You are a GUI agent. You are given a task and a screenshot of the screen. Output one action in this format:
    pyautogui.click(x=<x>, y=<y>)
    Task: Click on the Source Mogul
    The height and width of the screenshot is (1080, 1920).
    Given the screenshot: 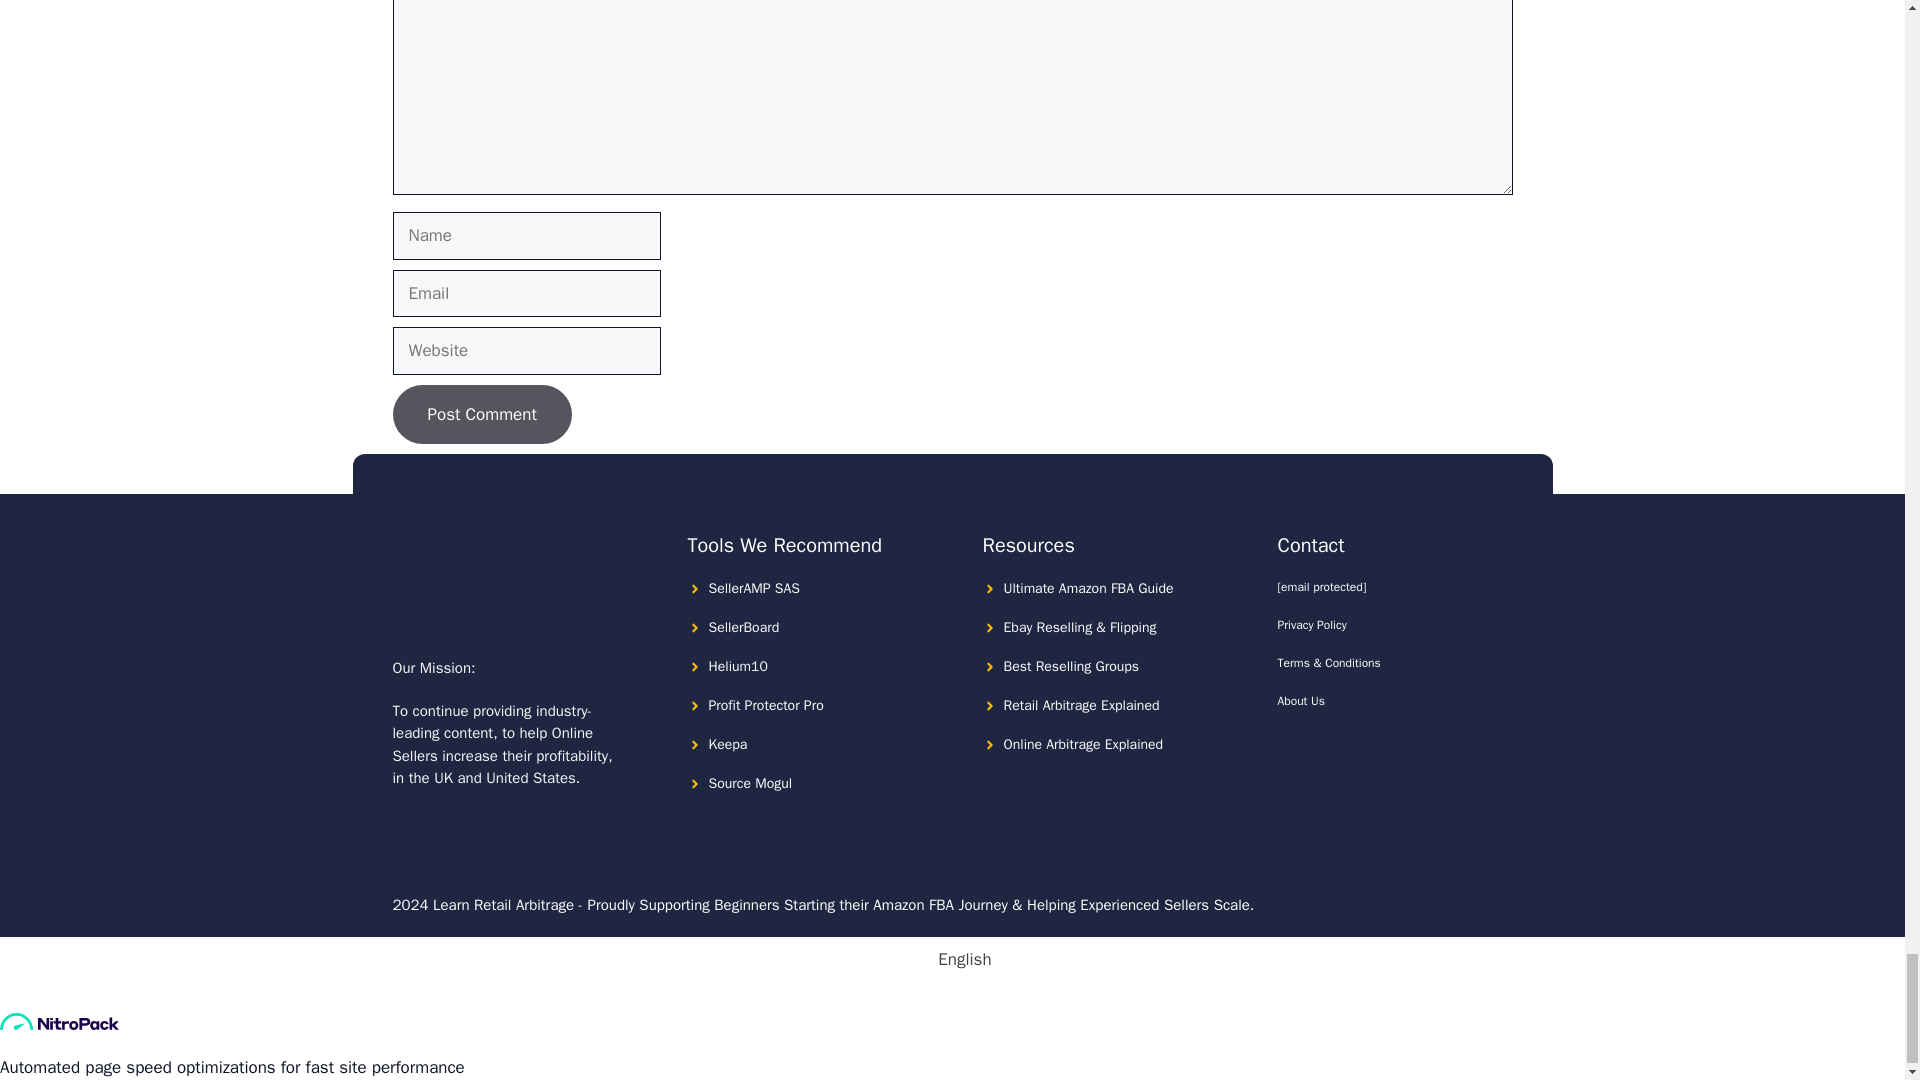 What is the action you would take?
    pyautogui.click(x=750, y=783)
    